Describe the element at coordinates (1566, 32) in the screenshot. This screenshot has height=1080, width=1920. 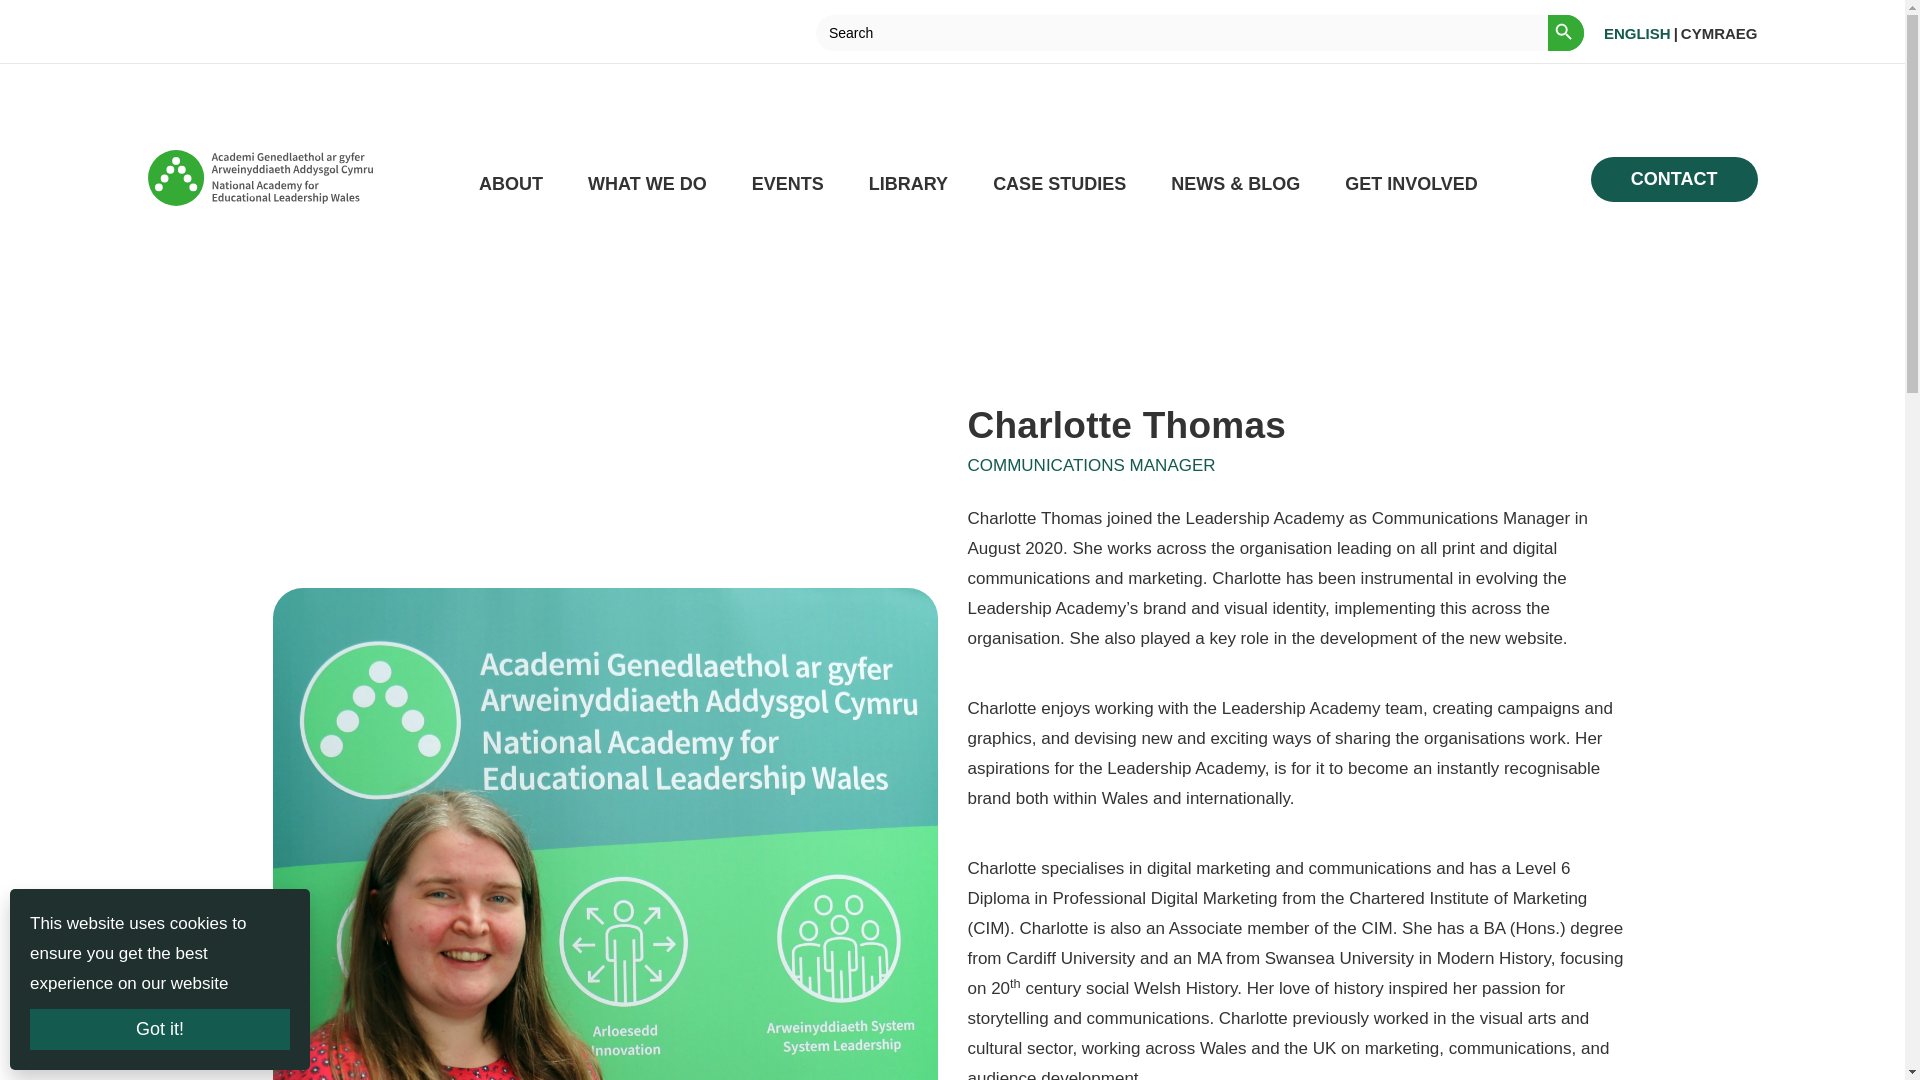
I see `Search Button` at that location.